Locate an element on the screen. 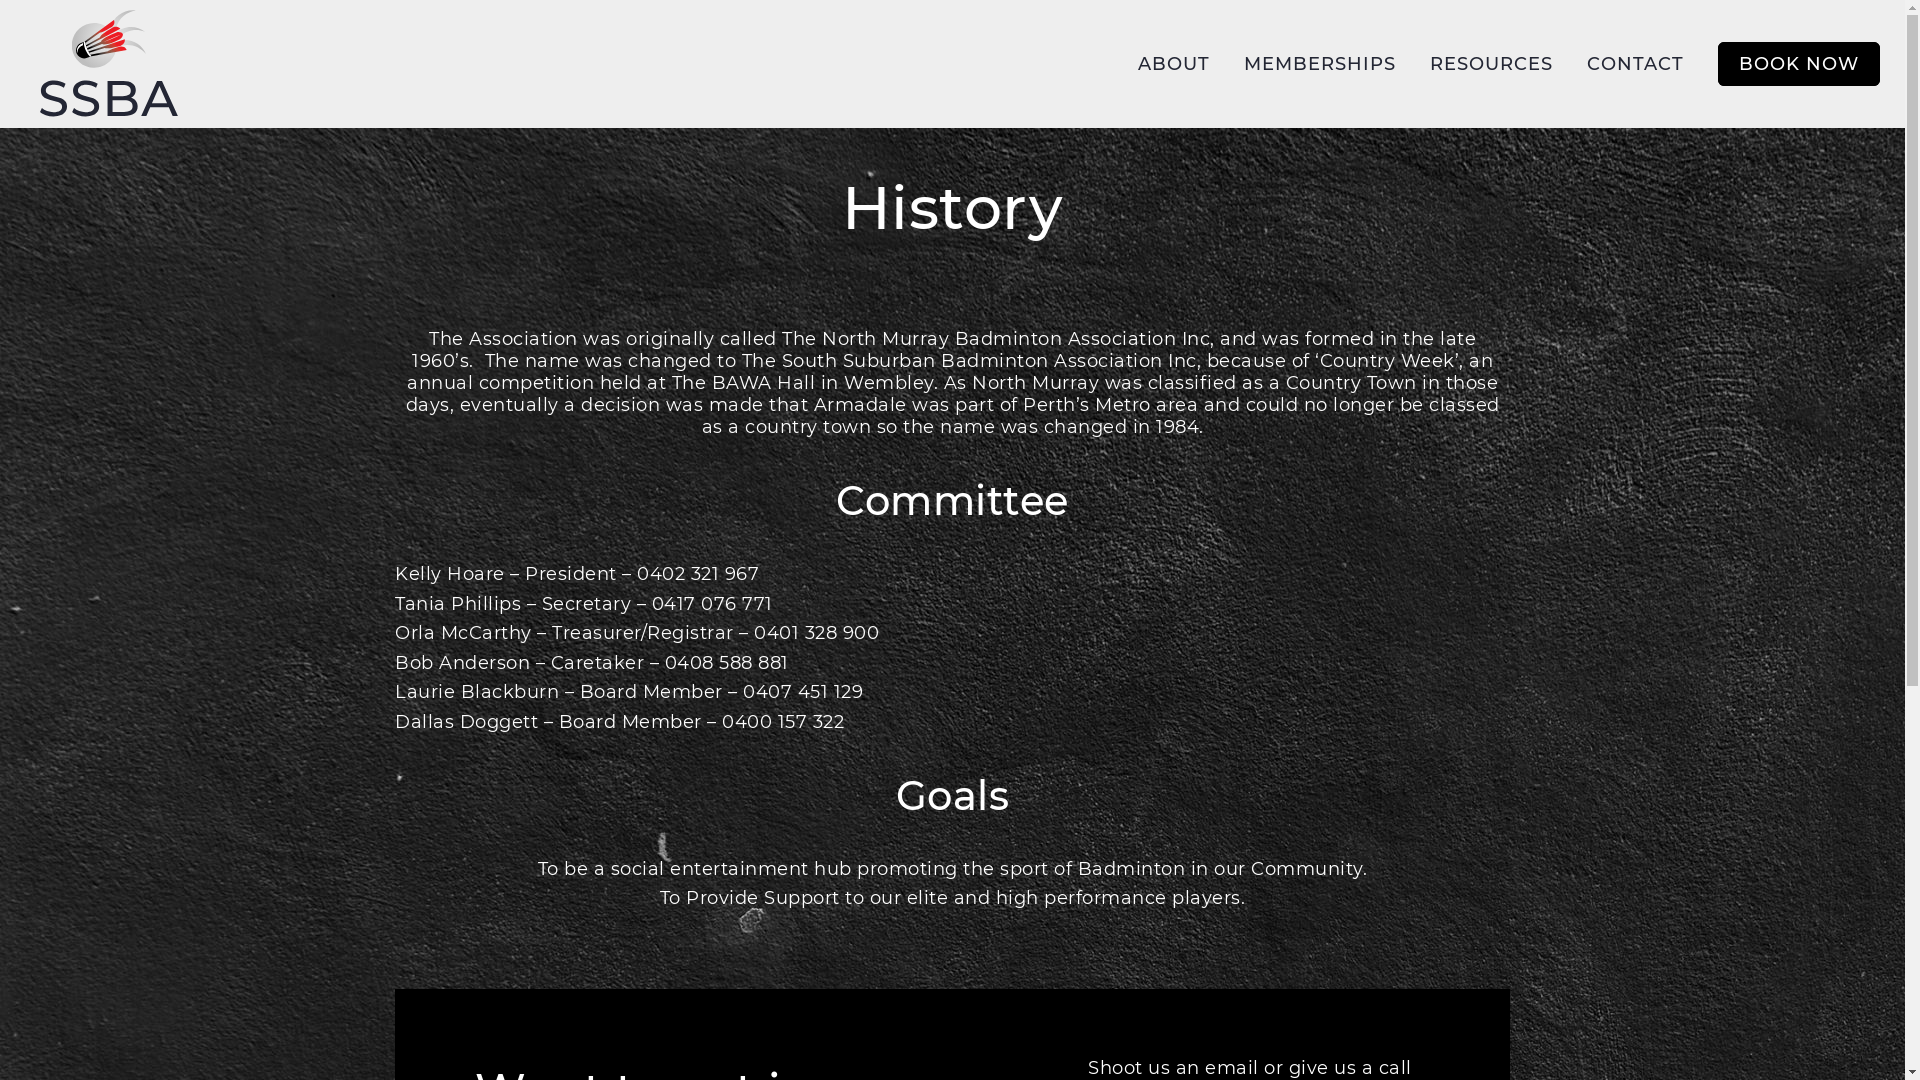 The height and width of the screenshot is (1080, 1920). RESOURCES is located at coordinates (1492, 64).